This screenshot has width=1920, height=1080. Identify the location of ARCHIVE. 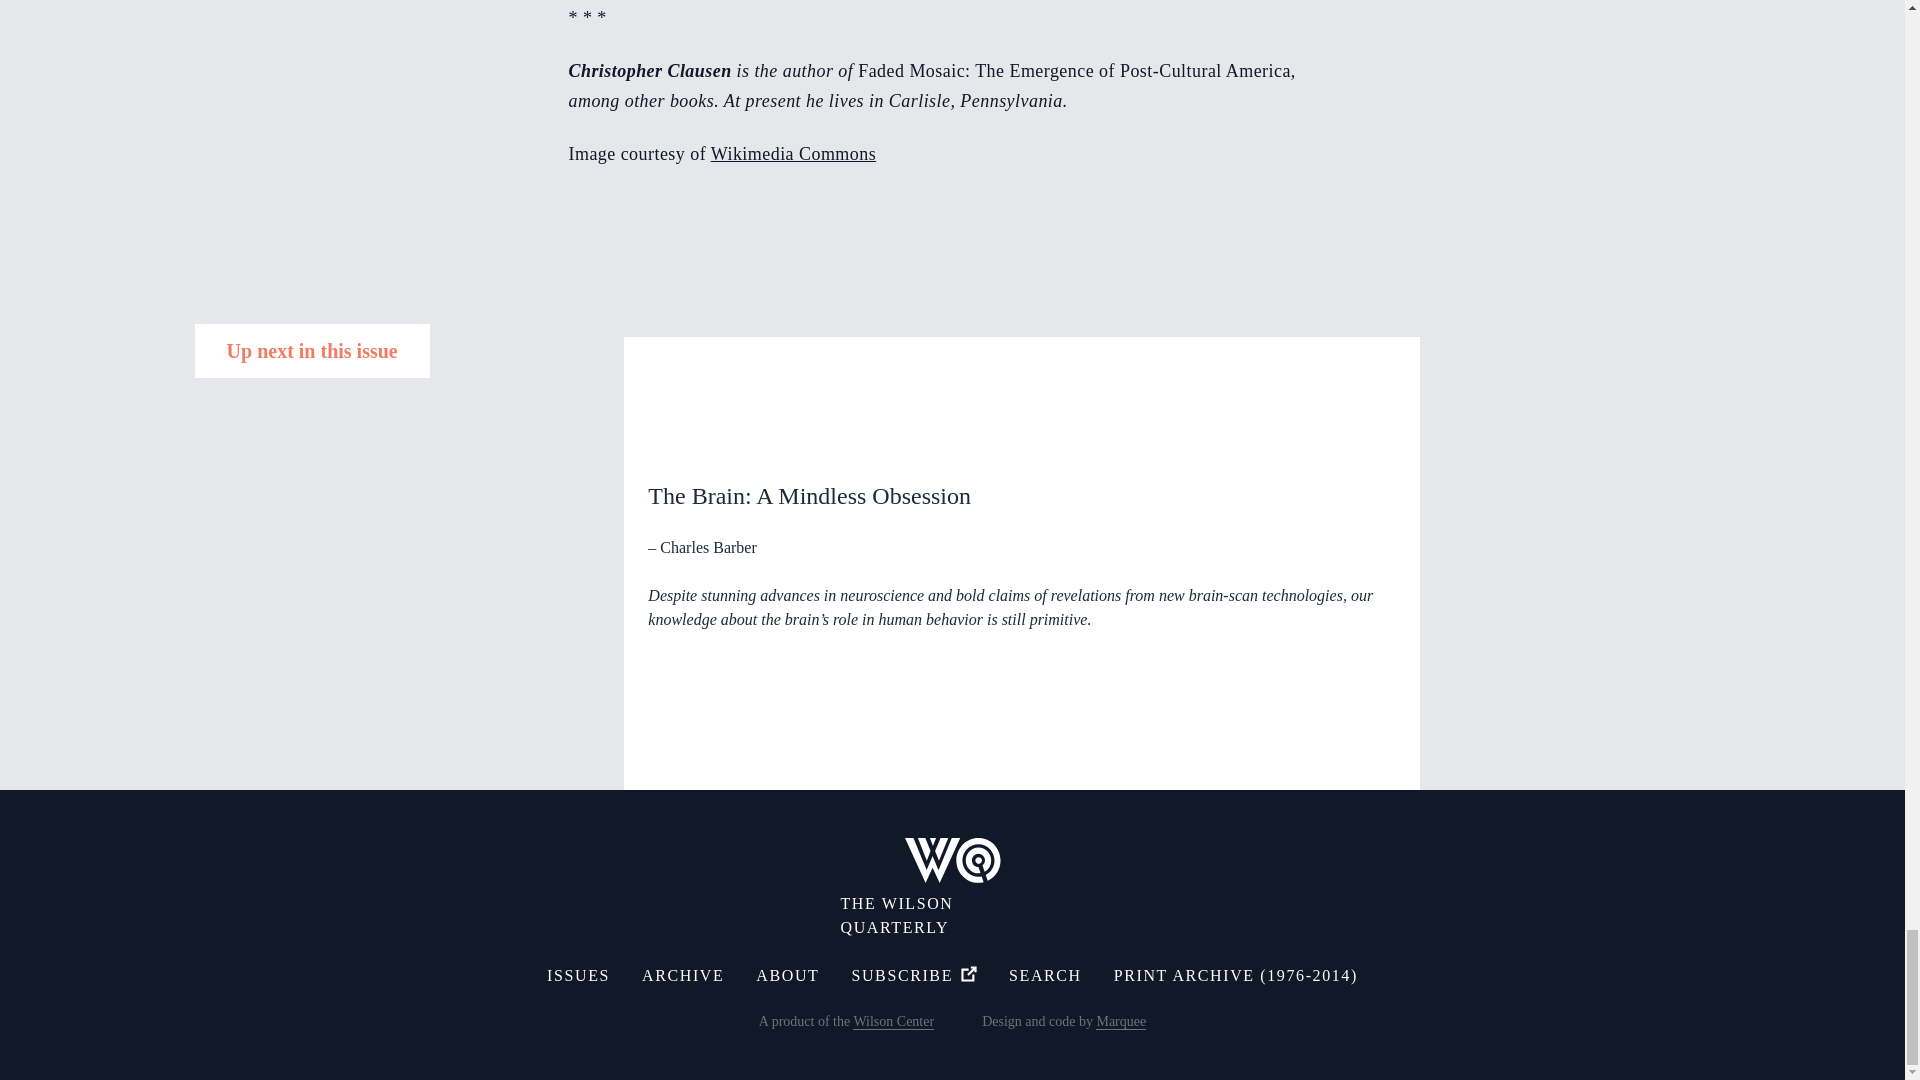
(682, 976).